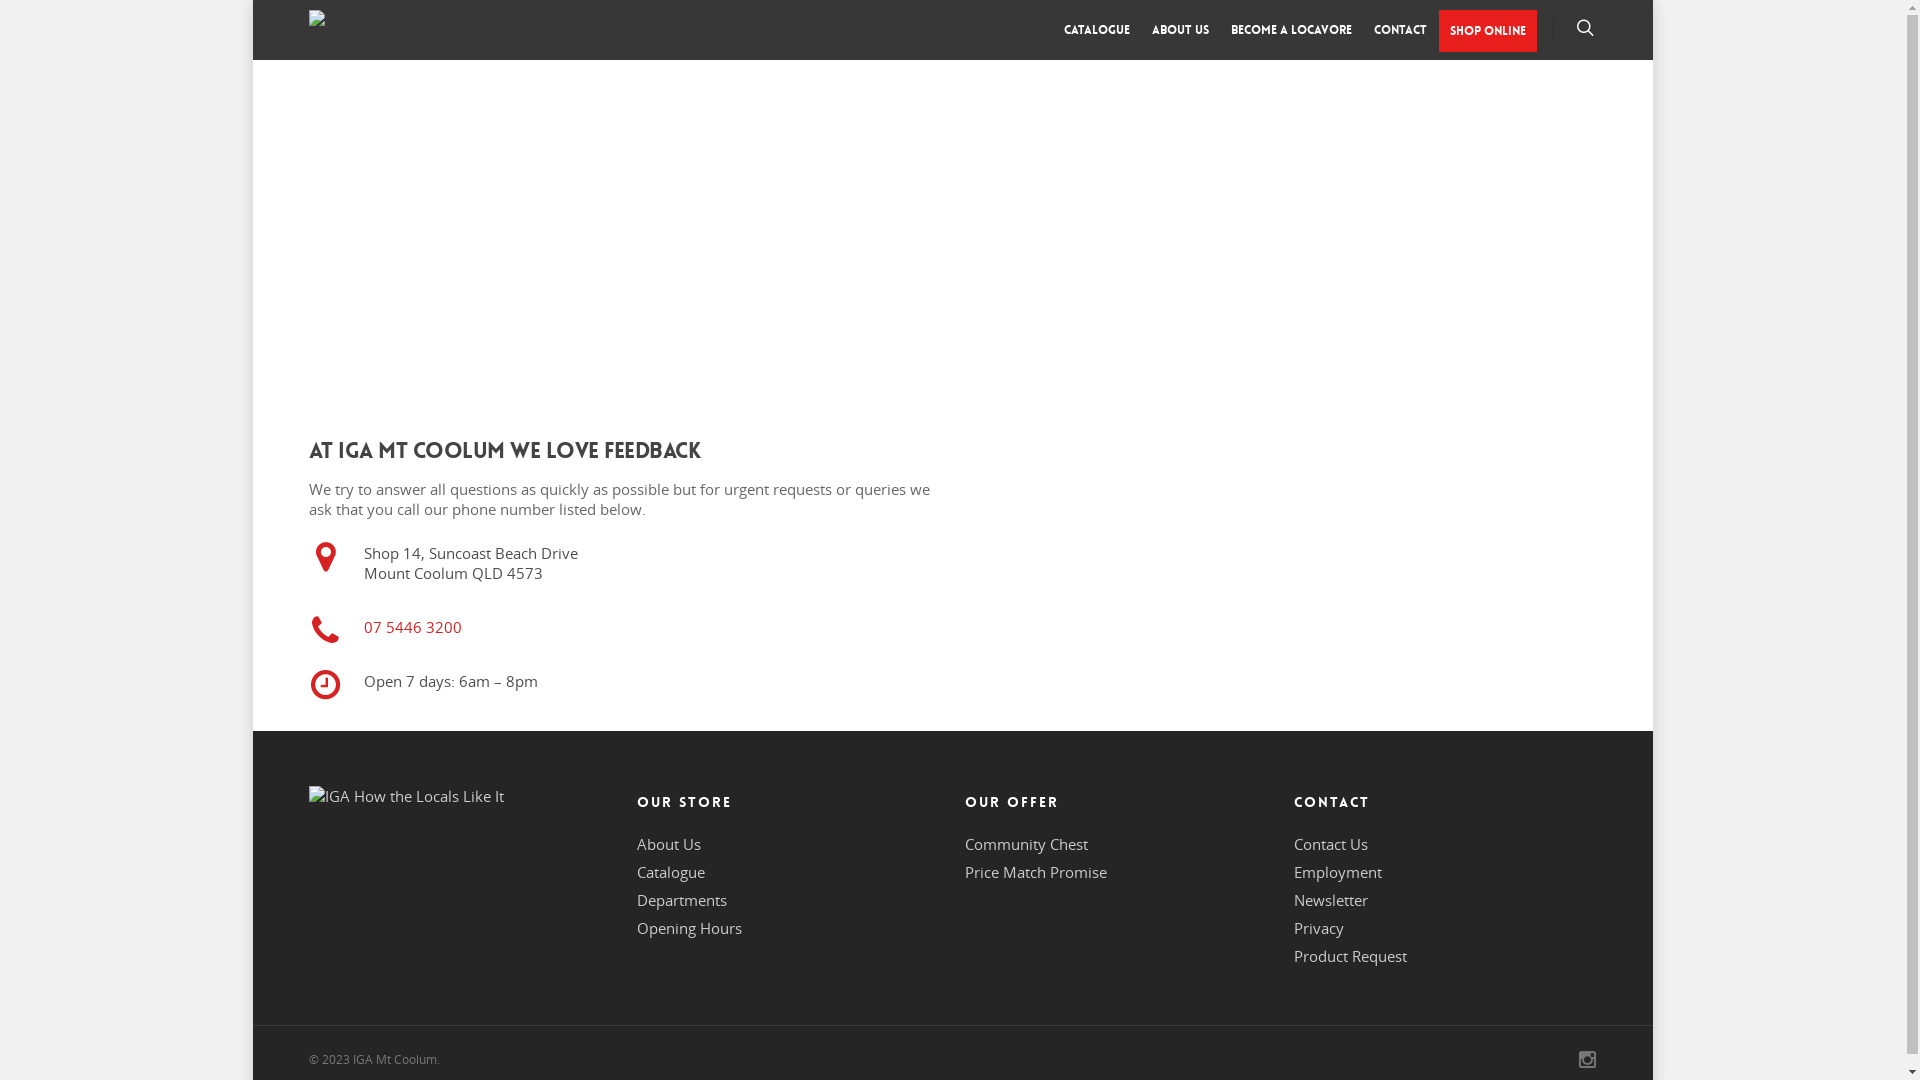  What do you see at coordinates (690, 928) in the screenshot?
I see `Opening Hours` at bounding box center [690, 928].